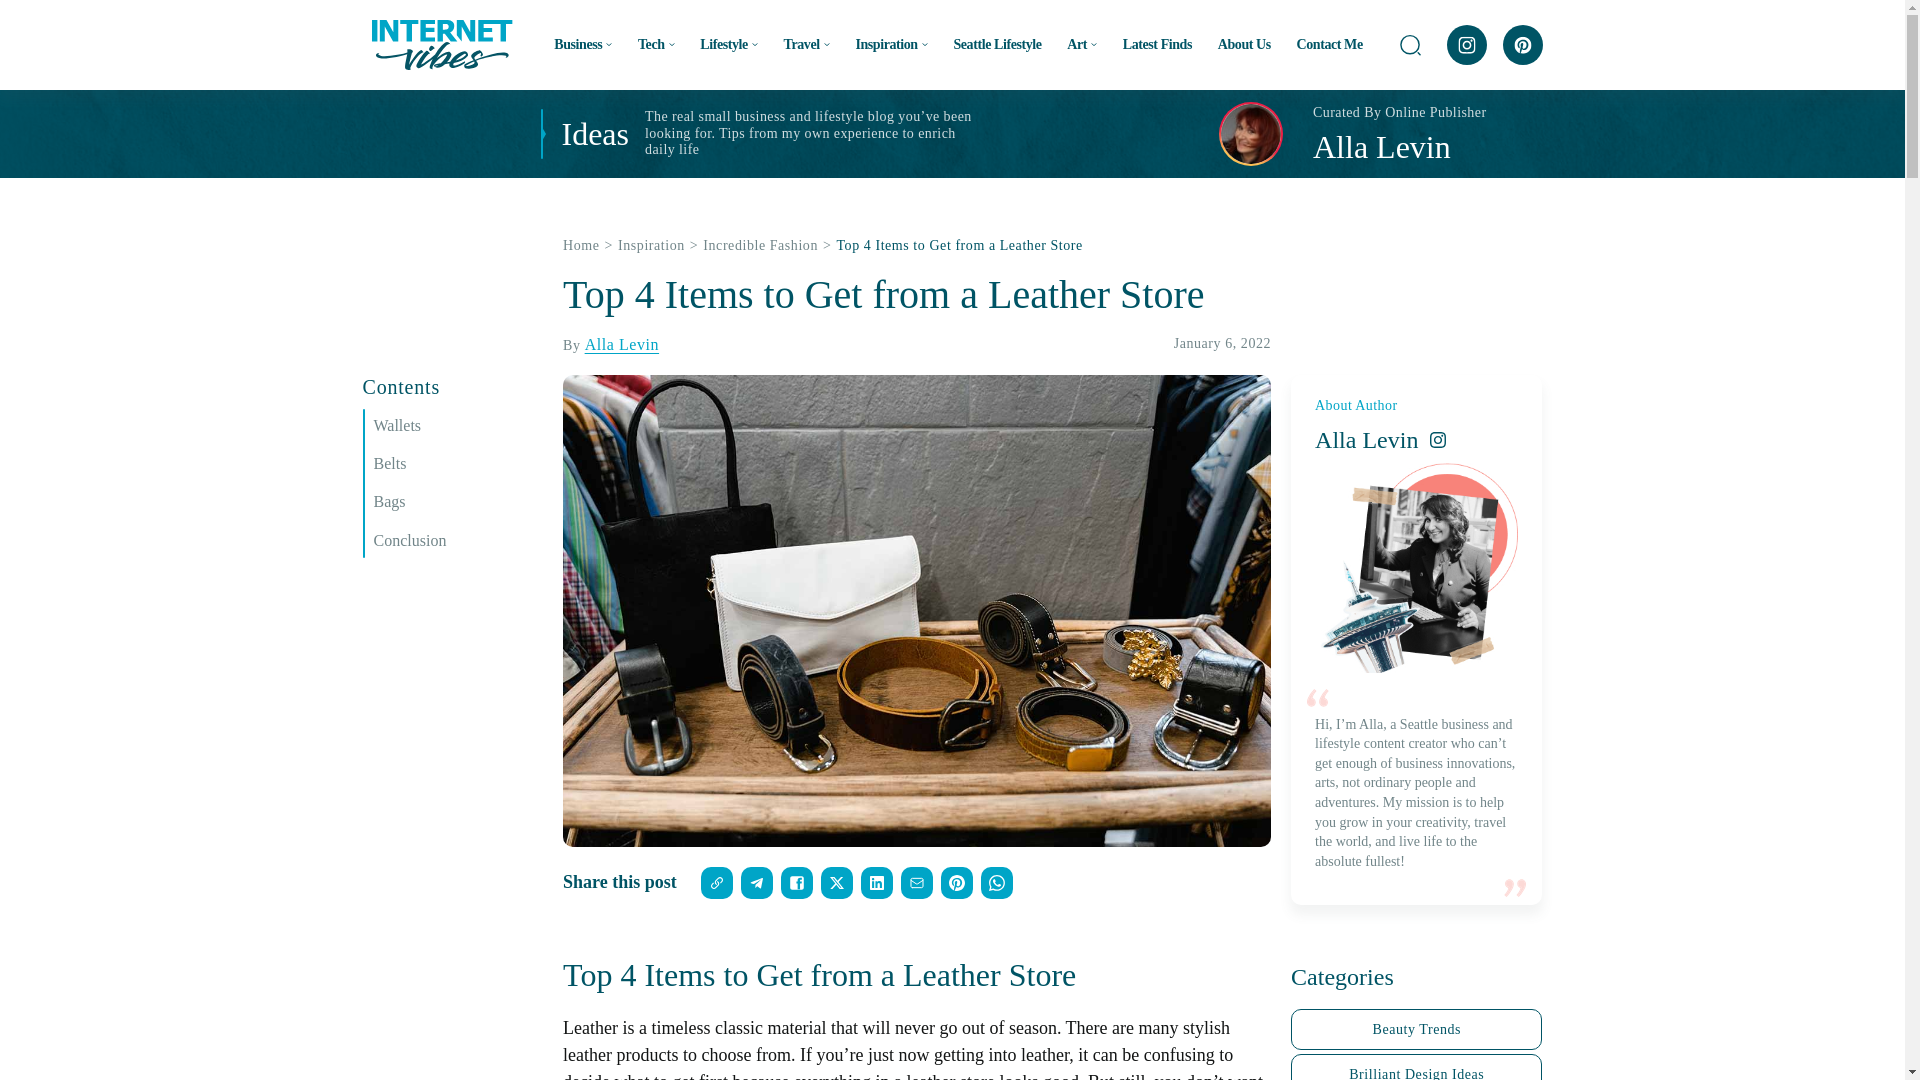 This screenshot has height=1080, width=1920. I want to click on Belts, so click(458, 464).